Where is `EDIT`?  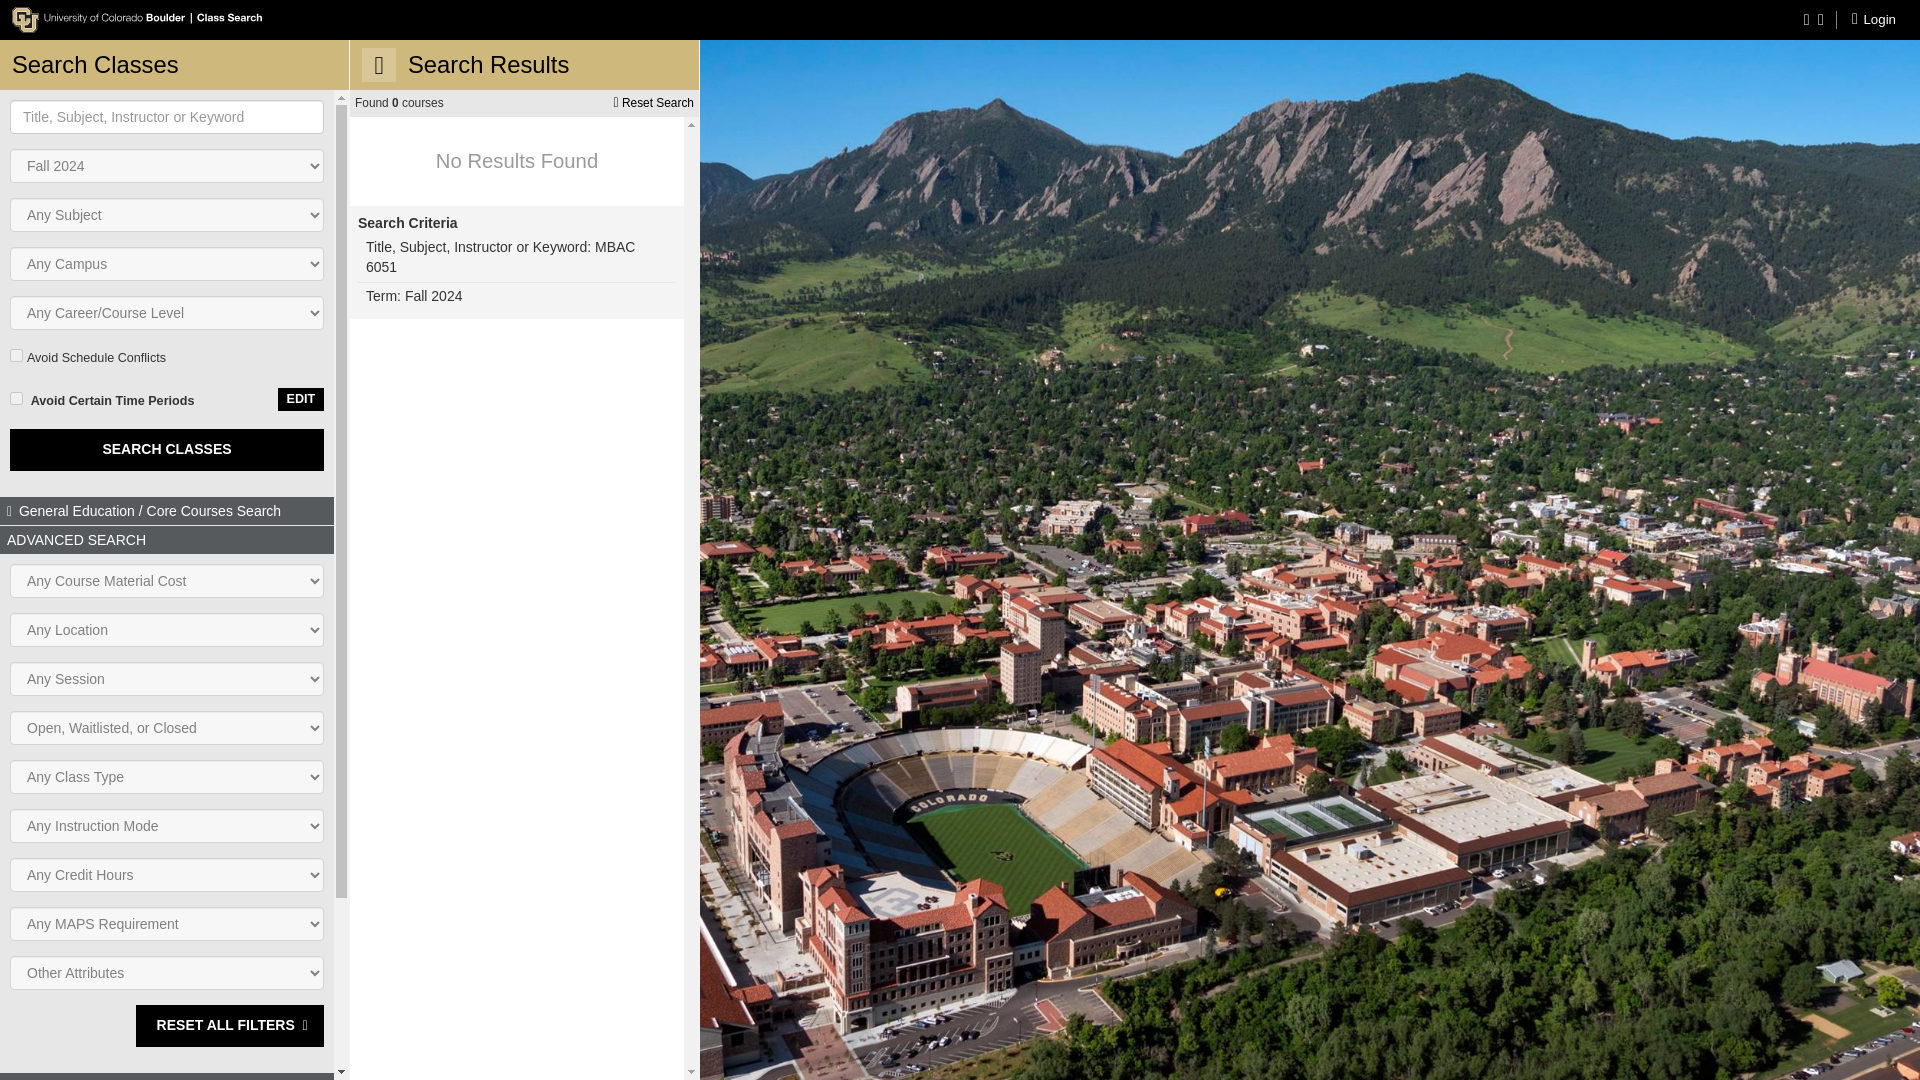
EDIT is located at coordinates (301, 399).